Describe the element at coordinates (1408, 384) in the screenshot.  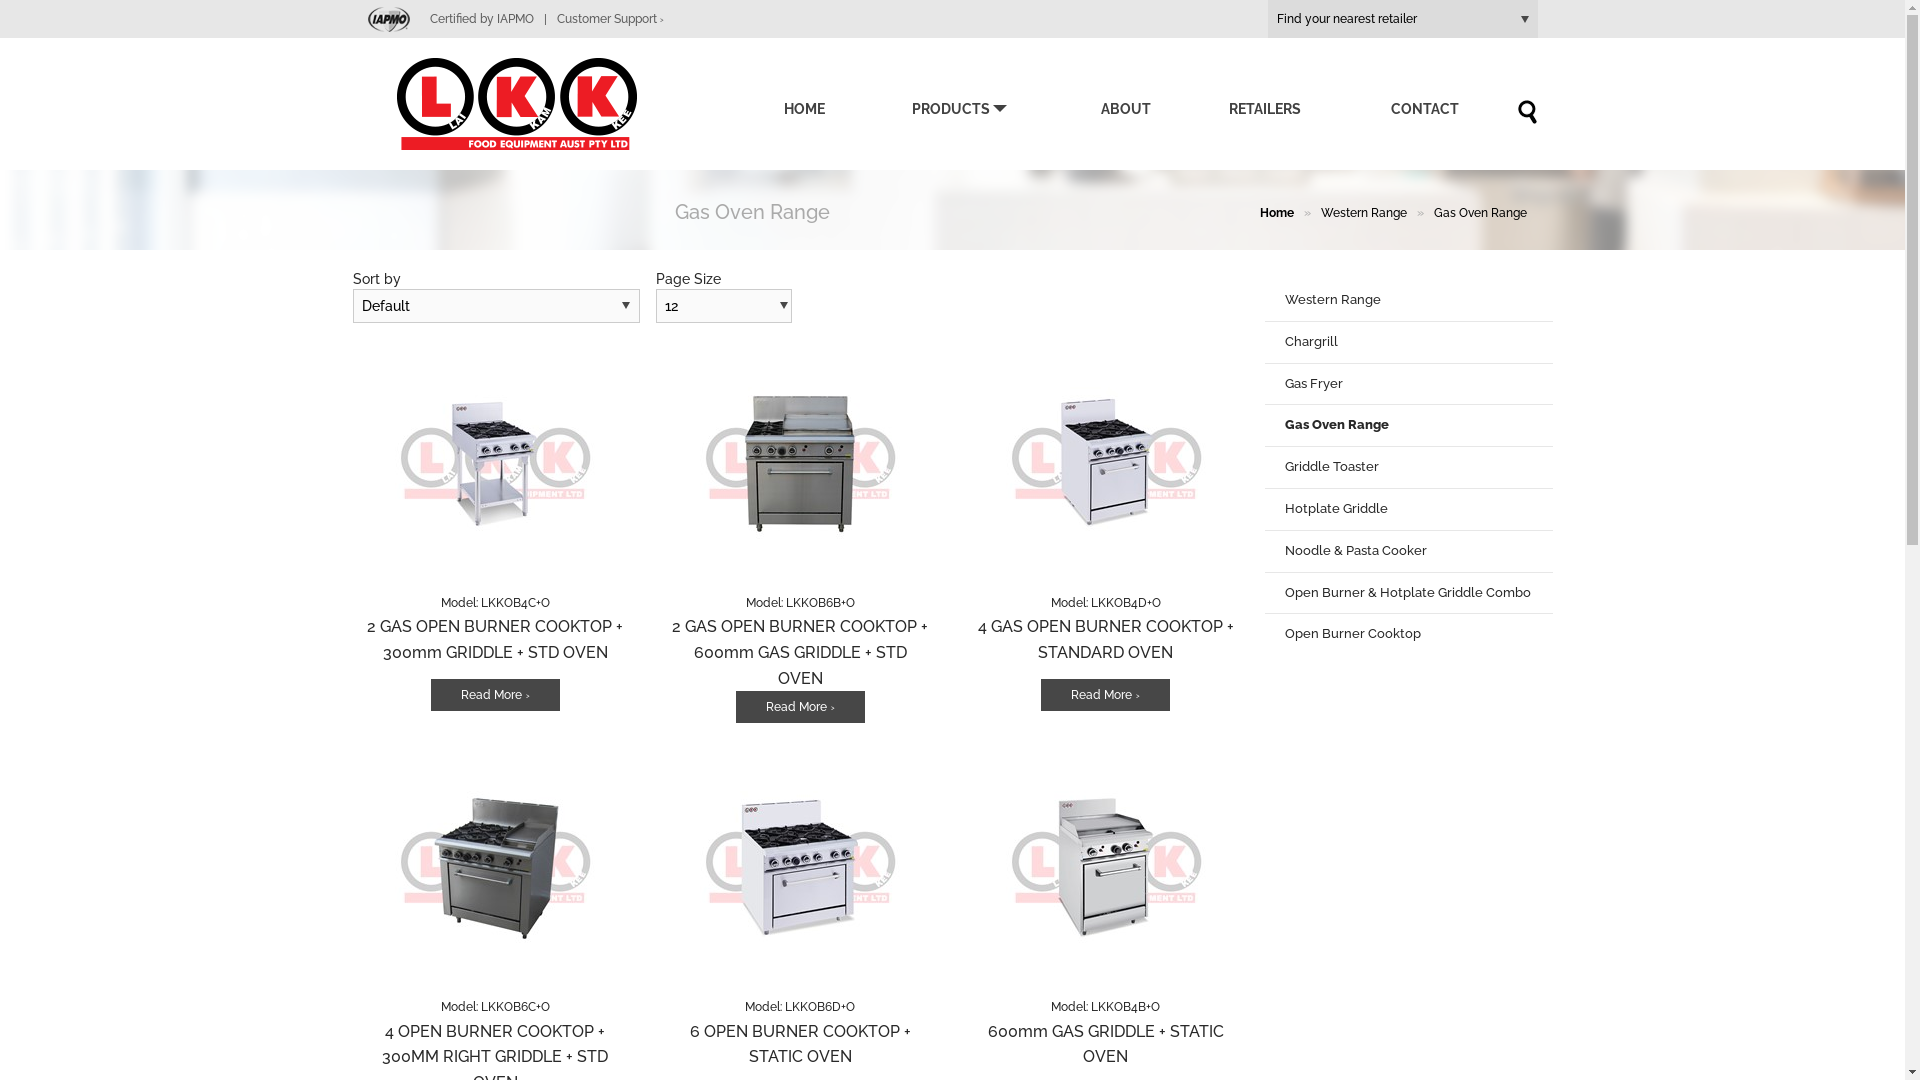
I see `Gas Fryer` at that location.